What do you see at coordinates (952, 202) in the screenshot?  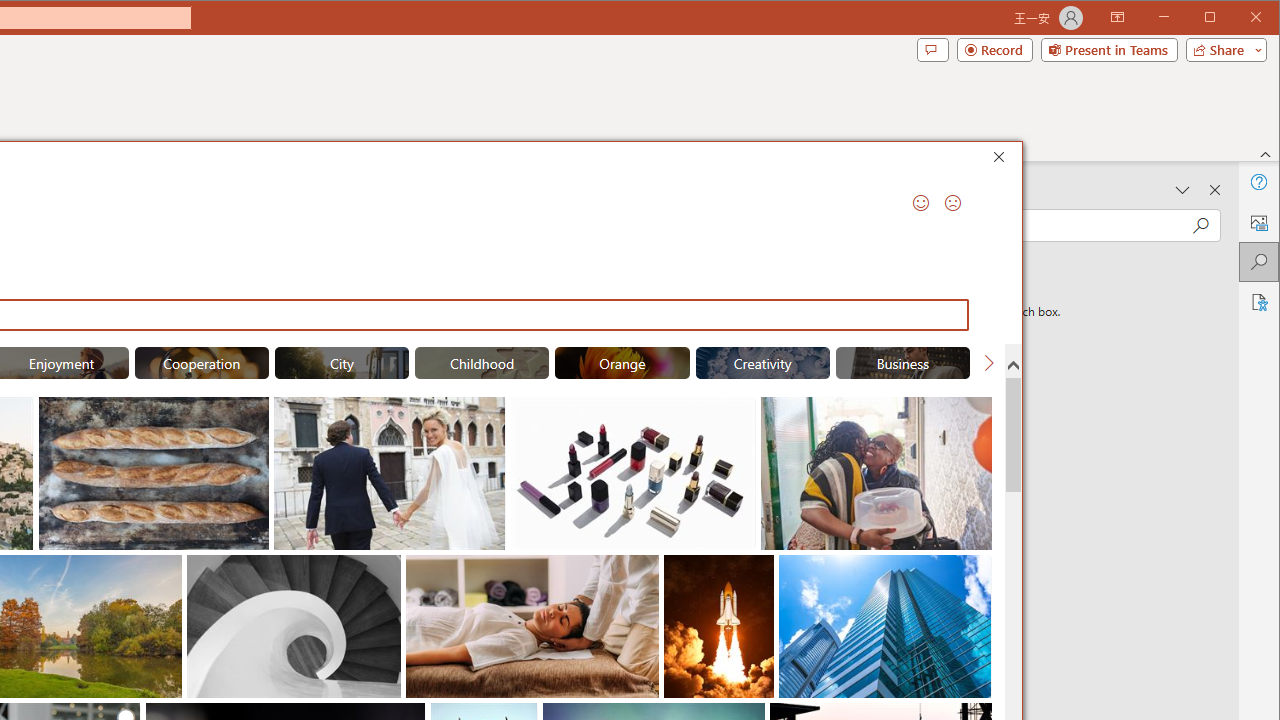 I see `Send a Frown` at bounding box center [952, 202].